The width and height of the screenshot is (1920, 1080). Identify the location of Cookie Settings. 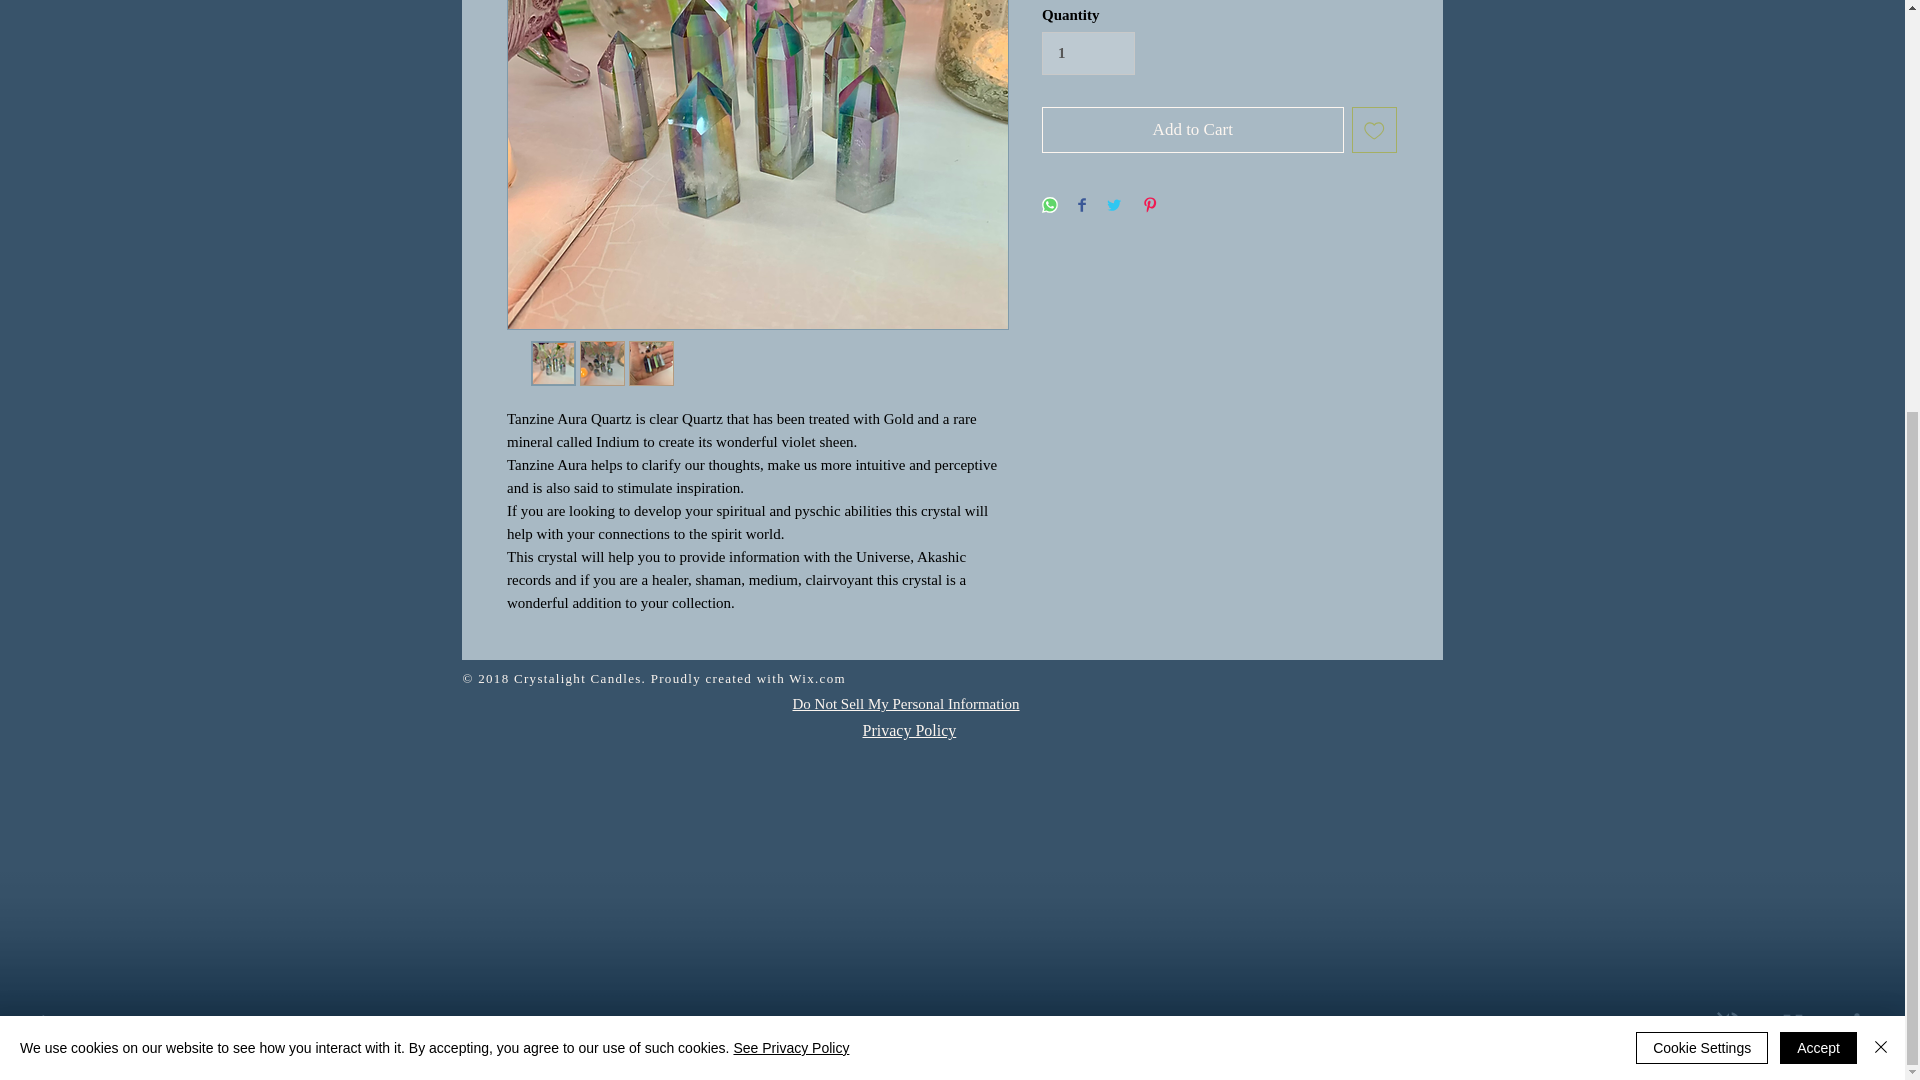
(1702, 390).